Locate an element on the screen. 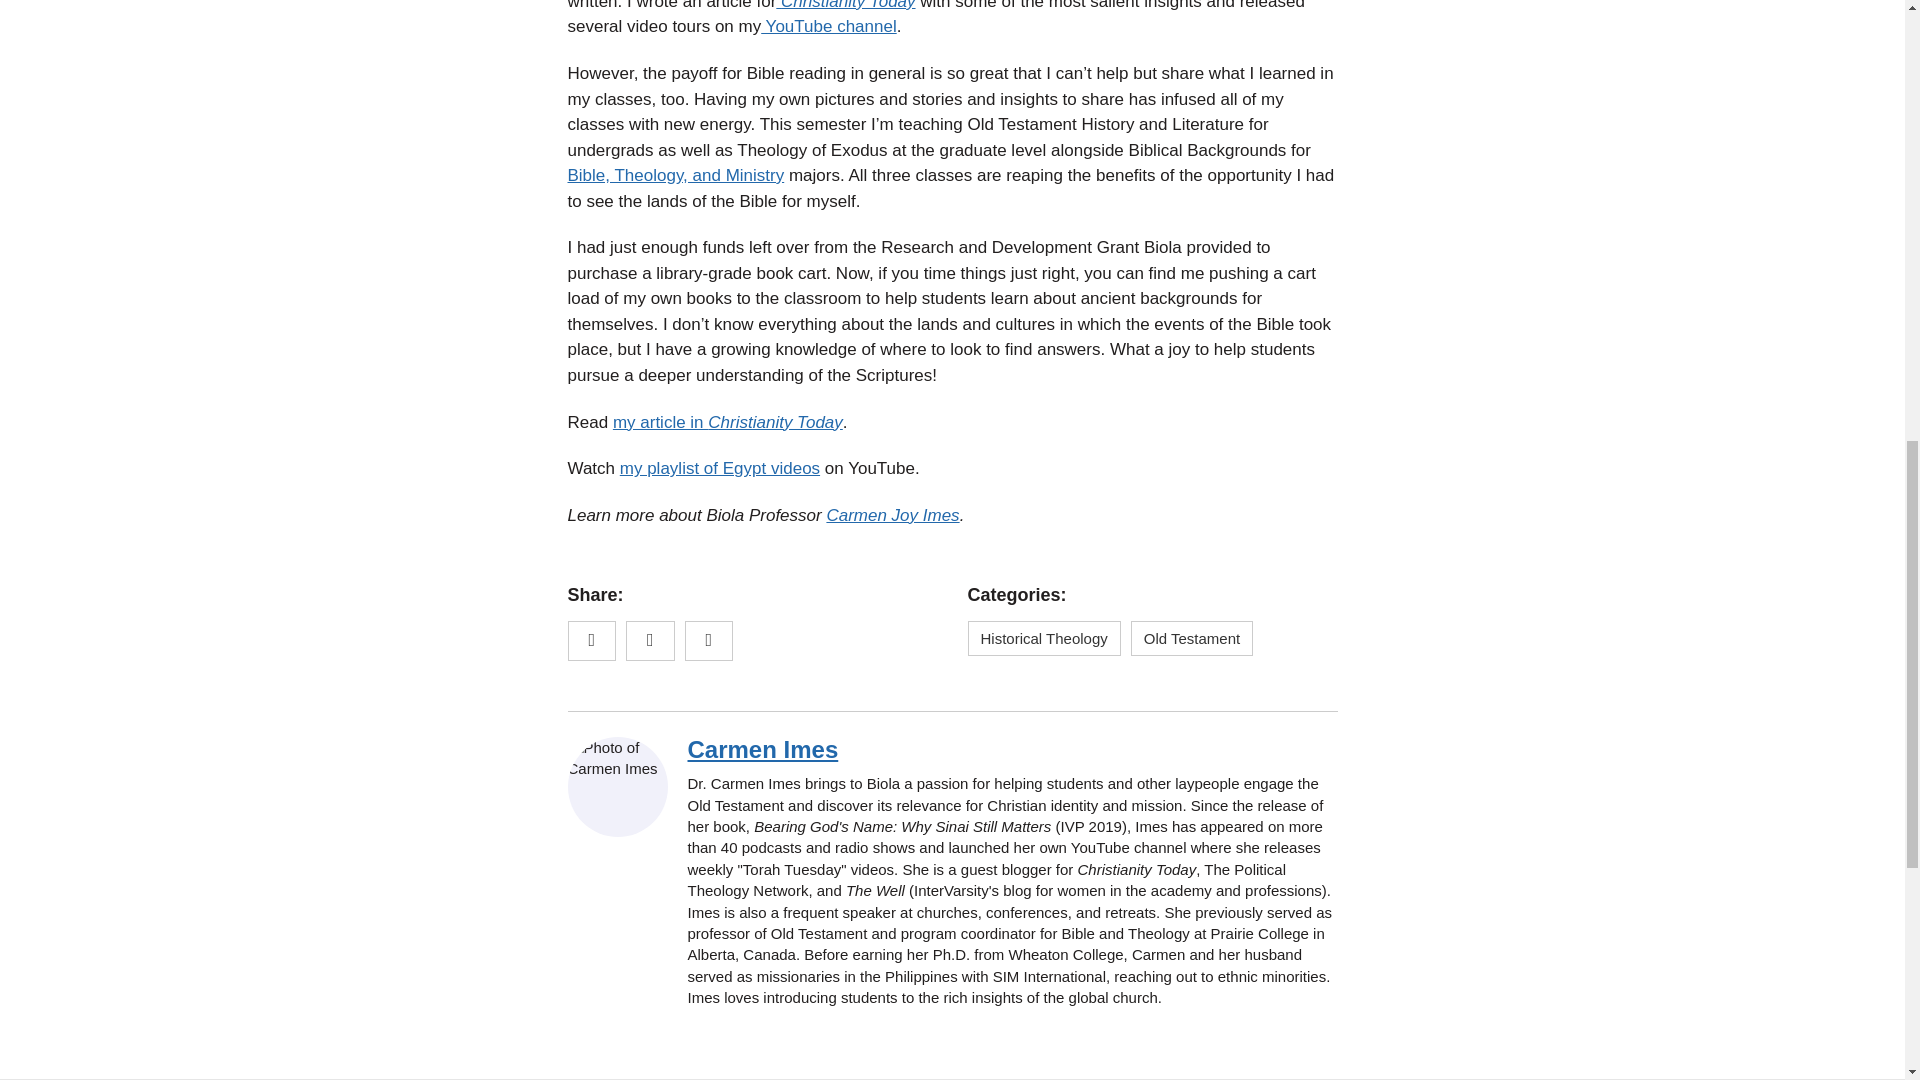 The height and width of the screenshot is (1080, 1920). Carmen Imes is located at coordinates (763, 748).